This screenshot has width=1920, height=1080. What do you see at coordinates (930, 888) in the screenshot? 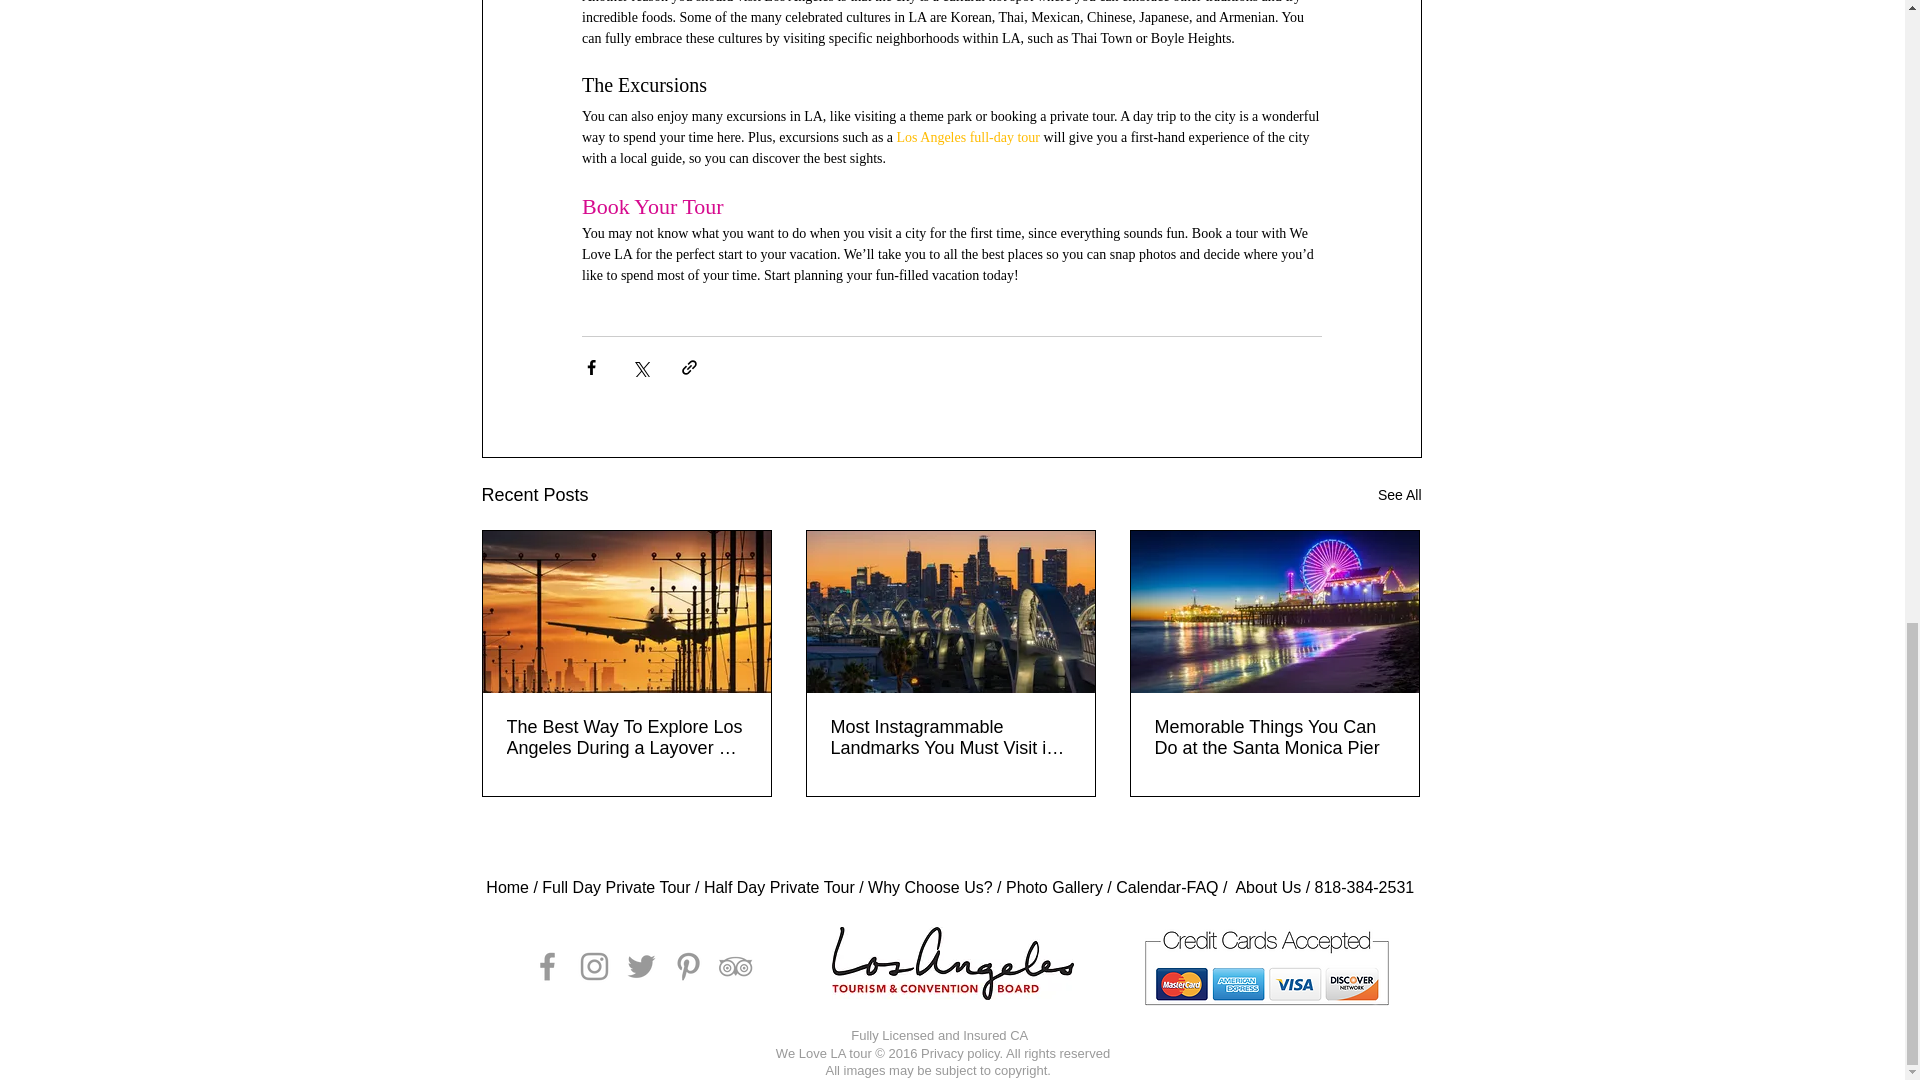
I see `Why Choose Us?` at bounding box center [930, 888].